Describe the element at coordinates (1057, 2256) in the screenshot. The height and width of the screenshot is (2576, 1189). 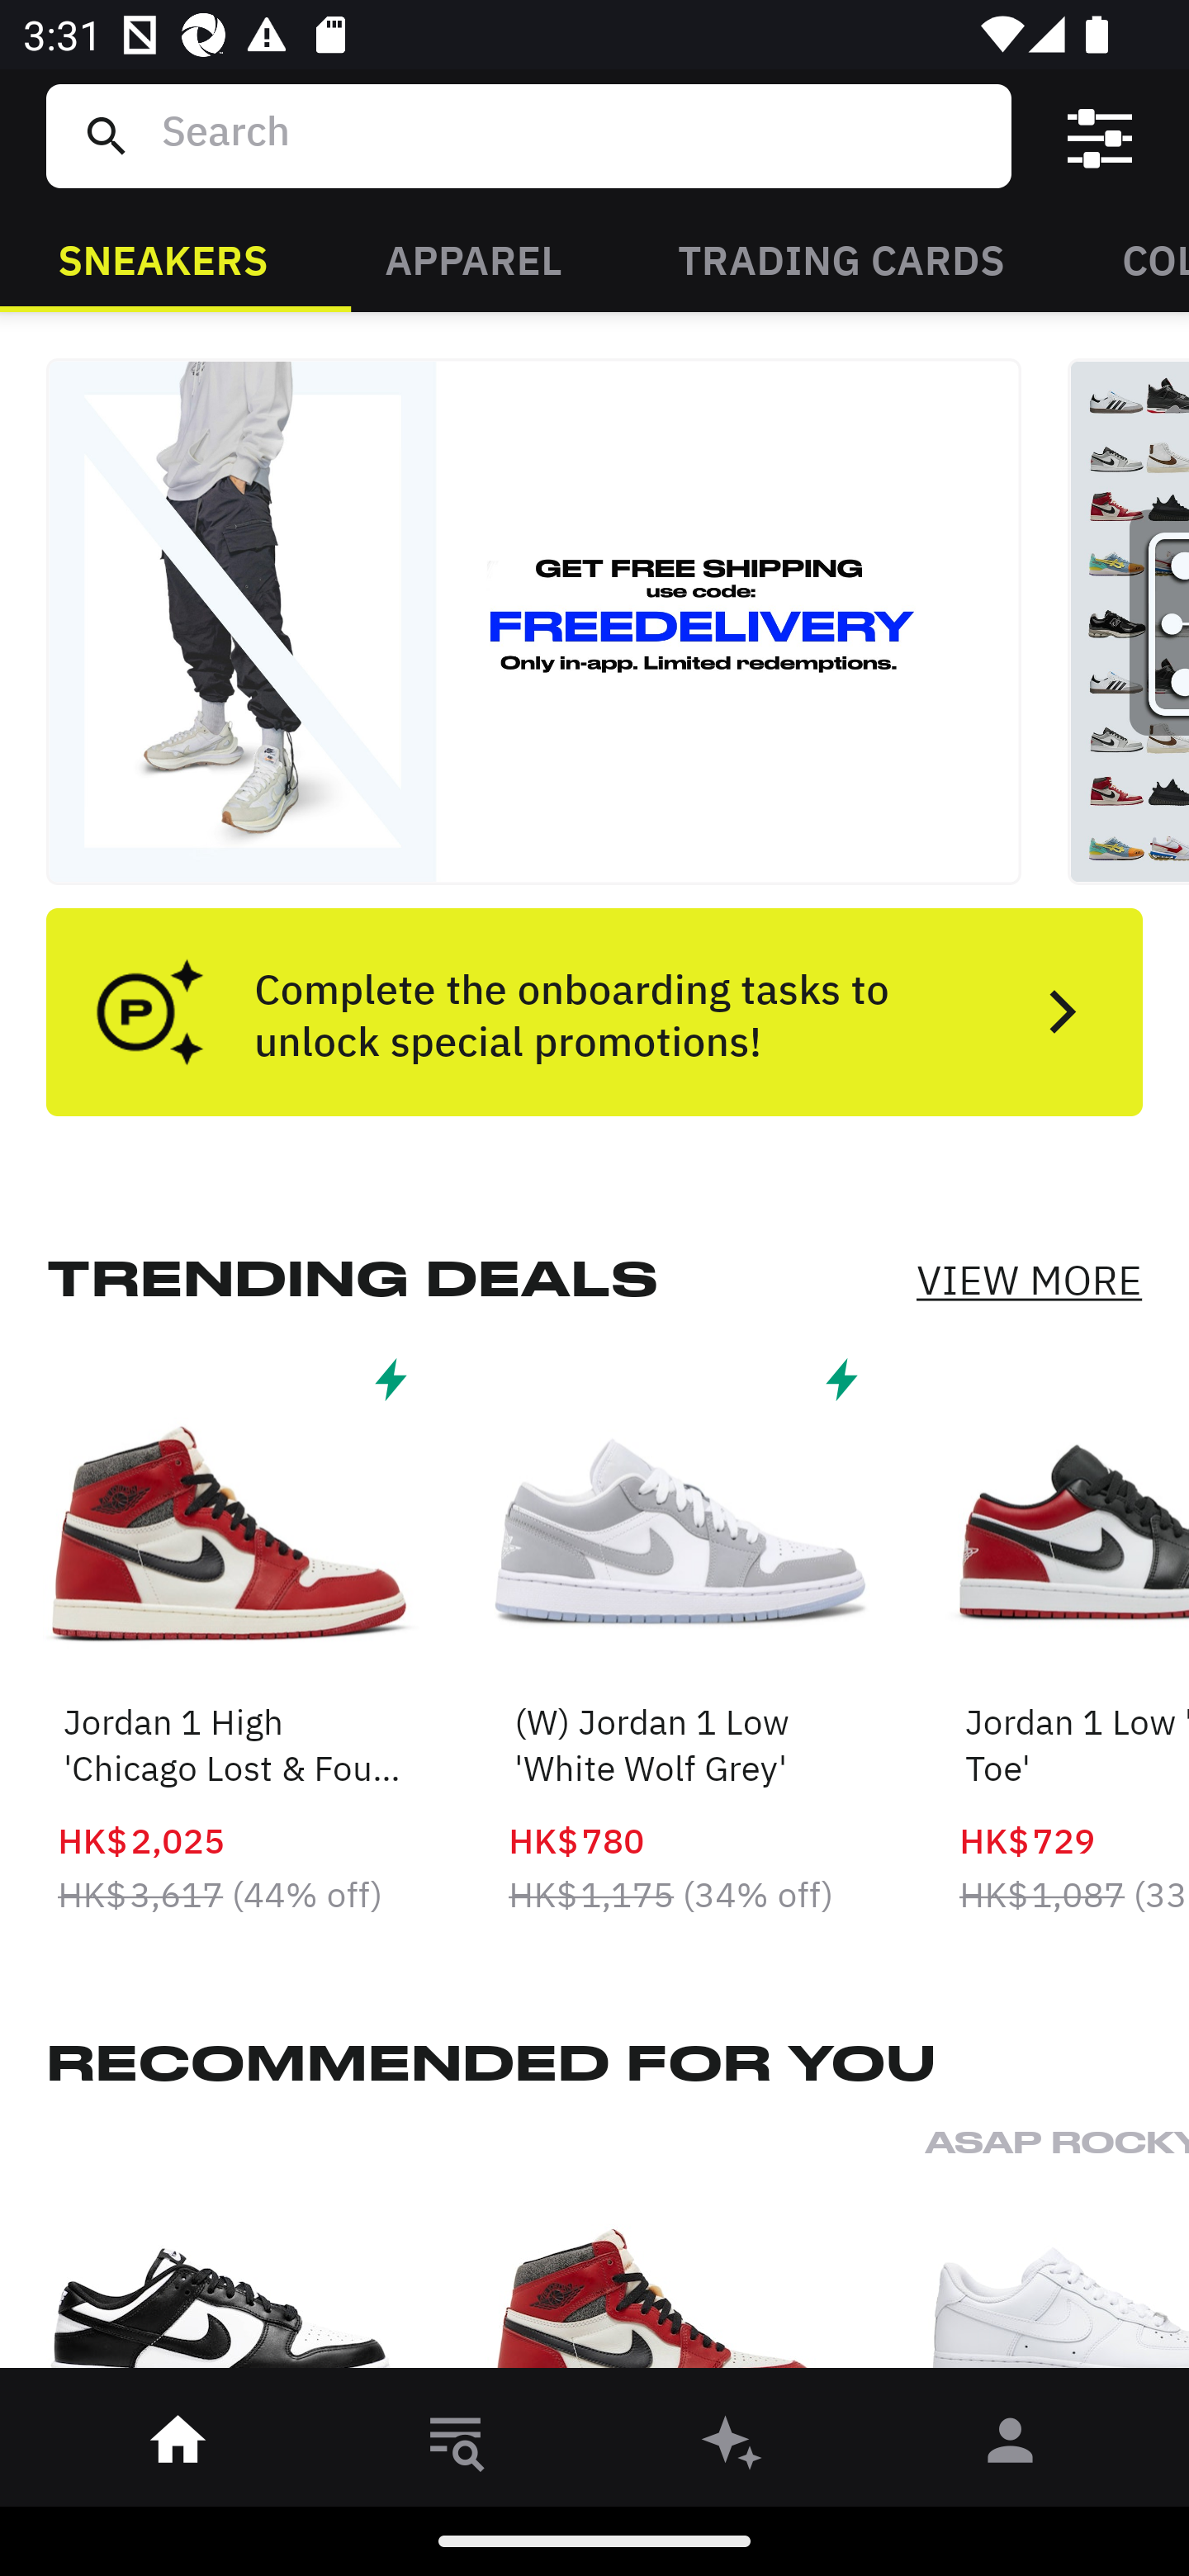
I see `ASAP ROCKY` at that location.